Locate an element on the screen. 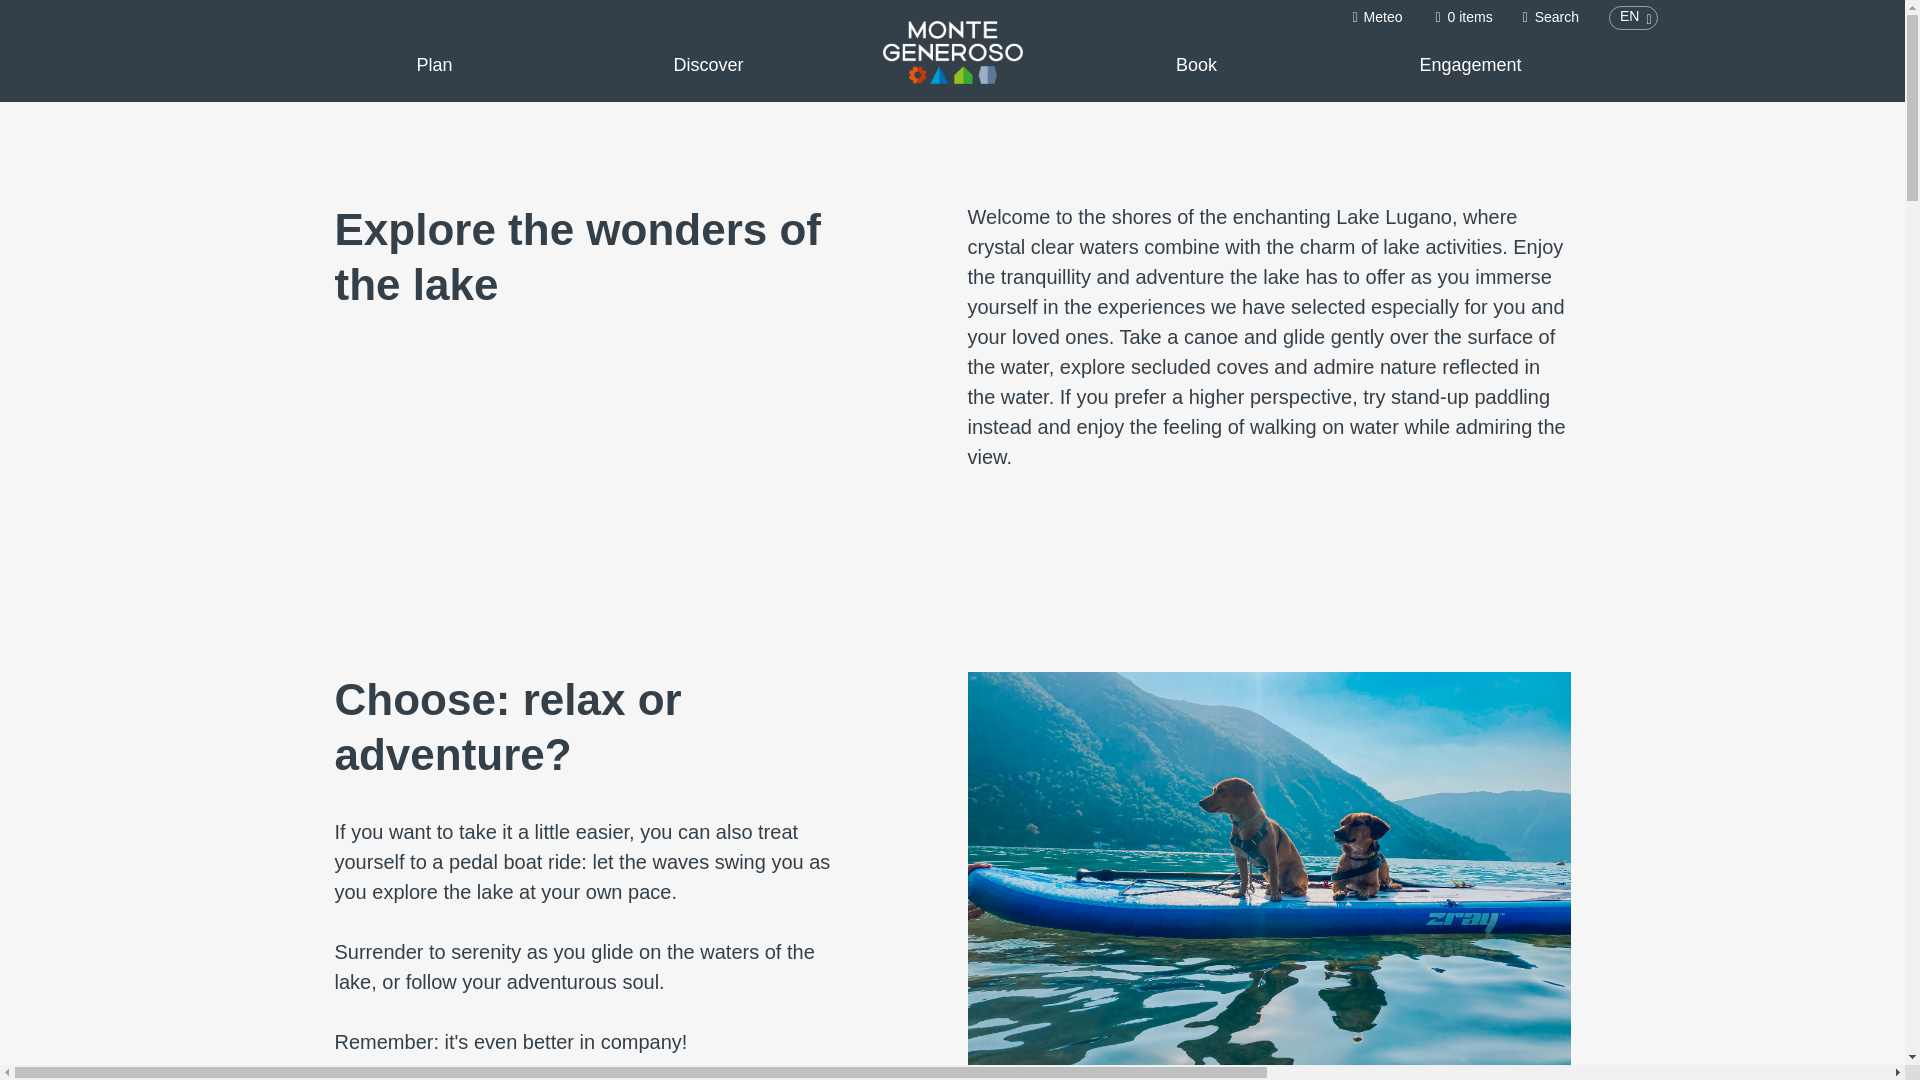  EN is located at coordinates (1632, 18).